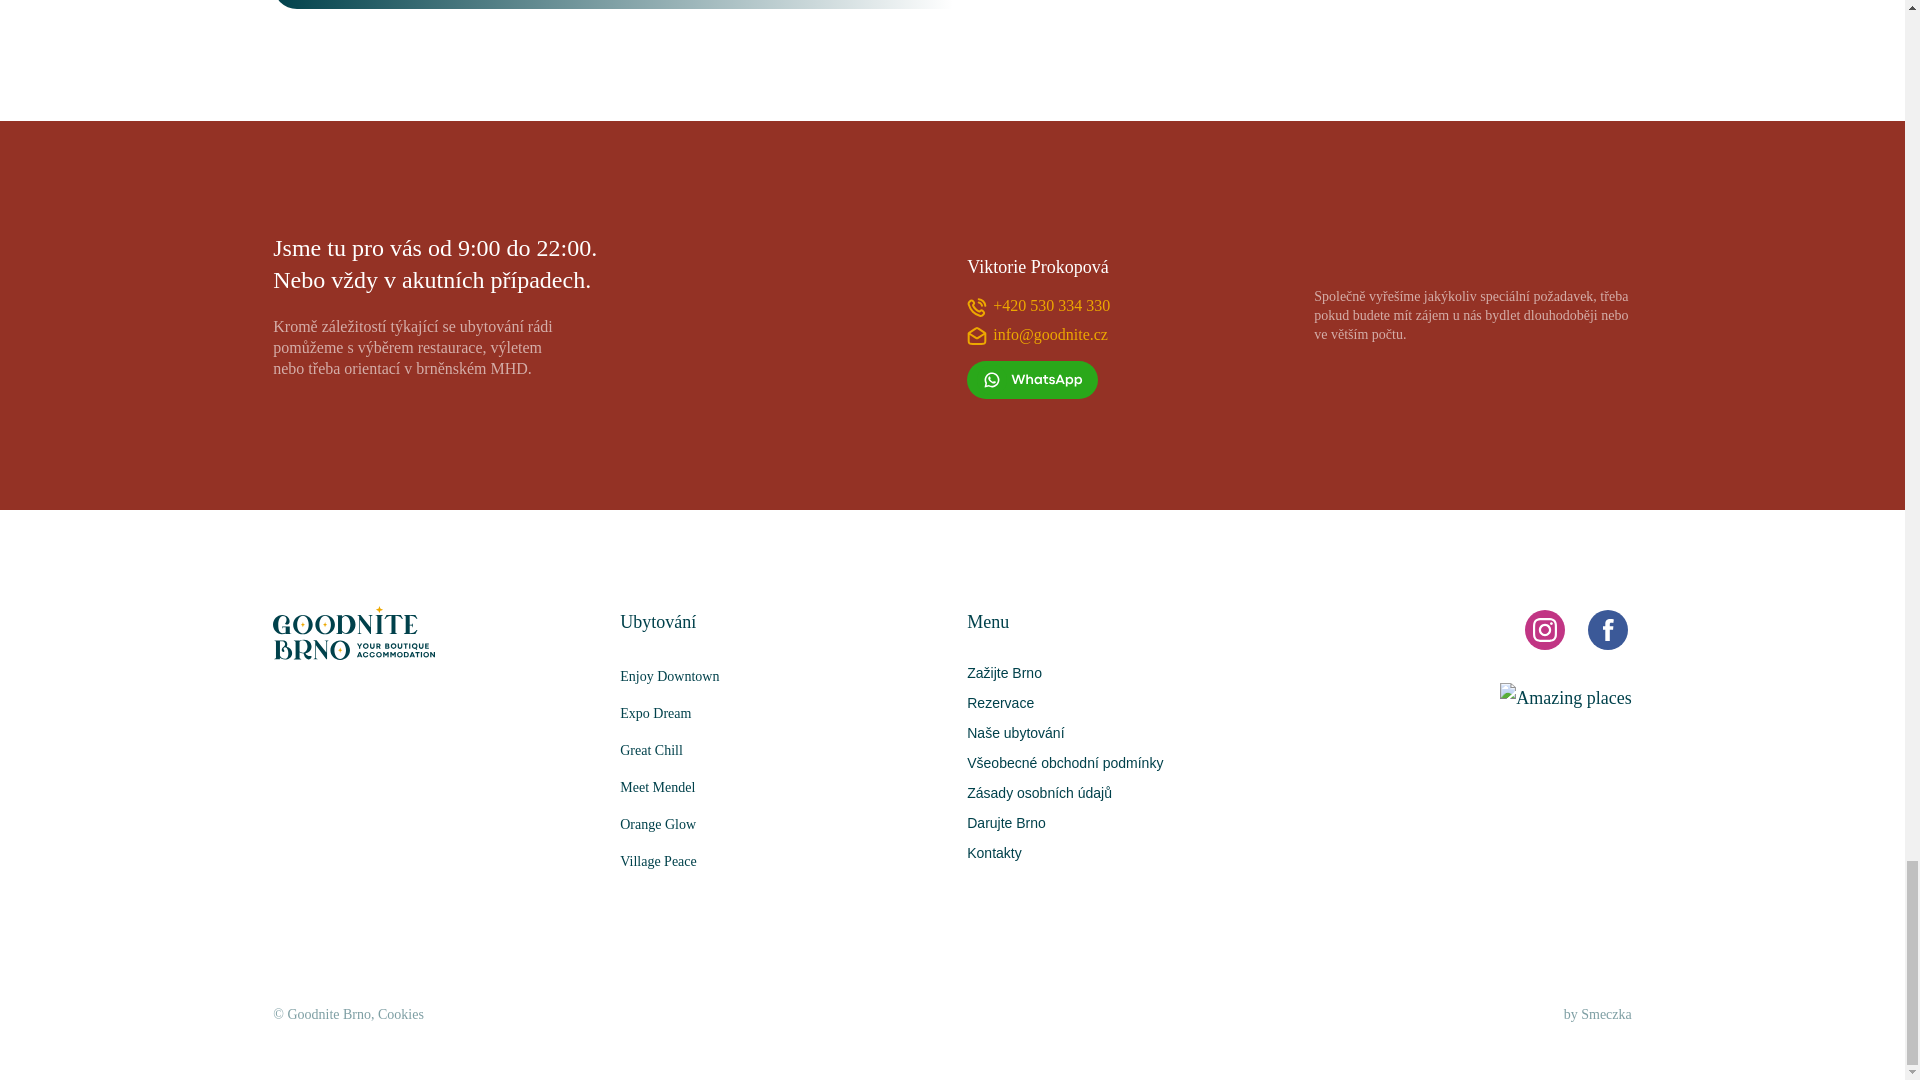 The height and width of the screenshot is (1080, 1920). Describe the element at coordinates (779, 786) in the screenshot. I see `Meet Mendel` at that location.